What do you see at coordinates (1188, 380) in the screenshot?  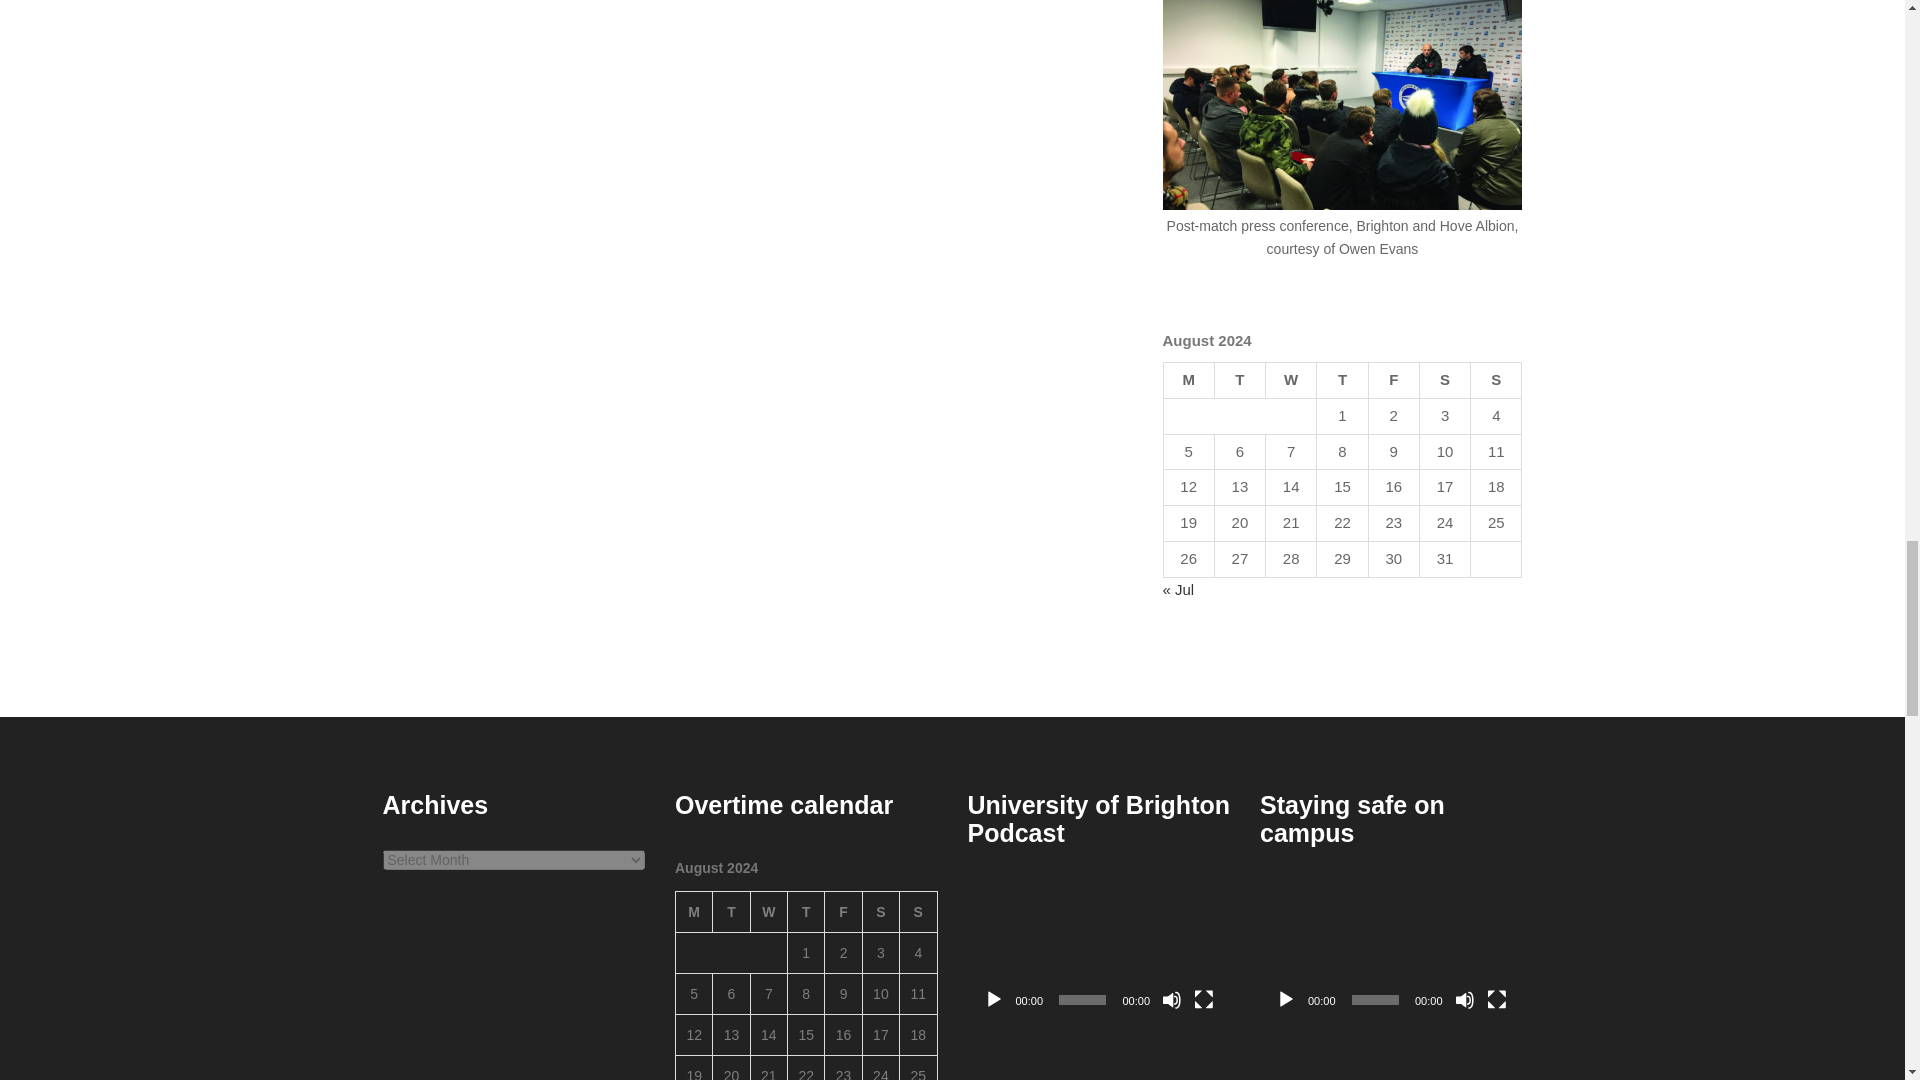 I see `Monday` at bounding box center [1188, 380].